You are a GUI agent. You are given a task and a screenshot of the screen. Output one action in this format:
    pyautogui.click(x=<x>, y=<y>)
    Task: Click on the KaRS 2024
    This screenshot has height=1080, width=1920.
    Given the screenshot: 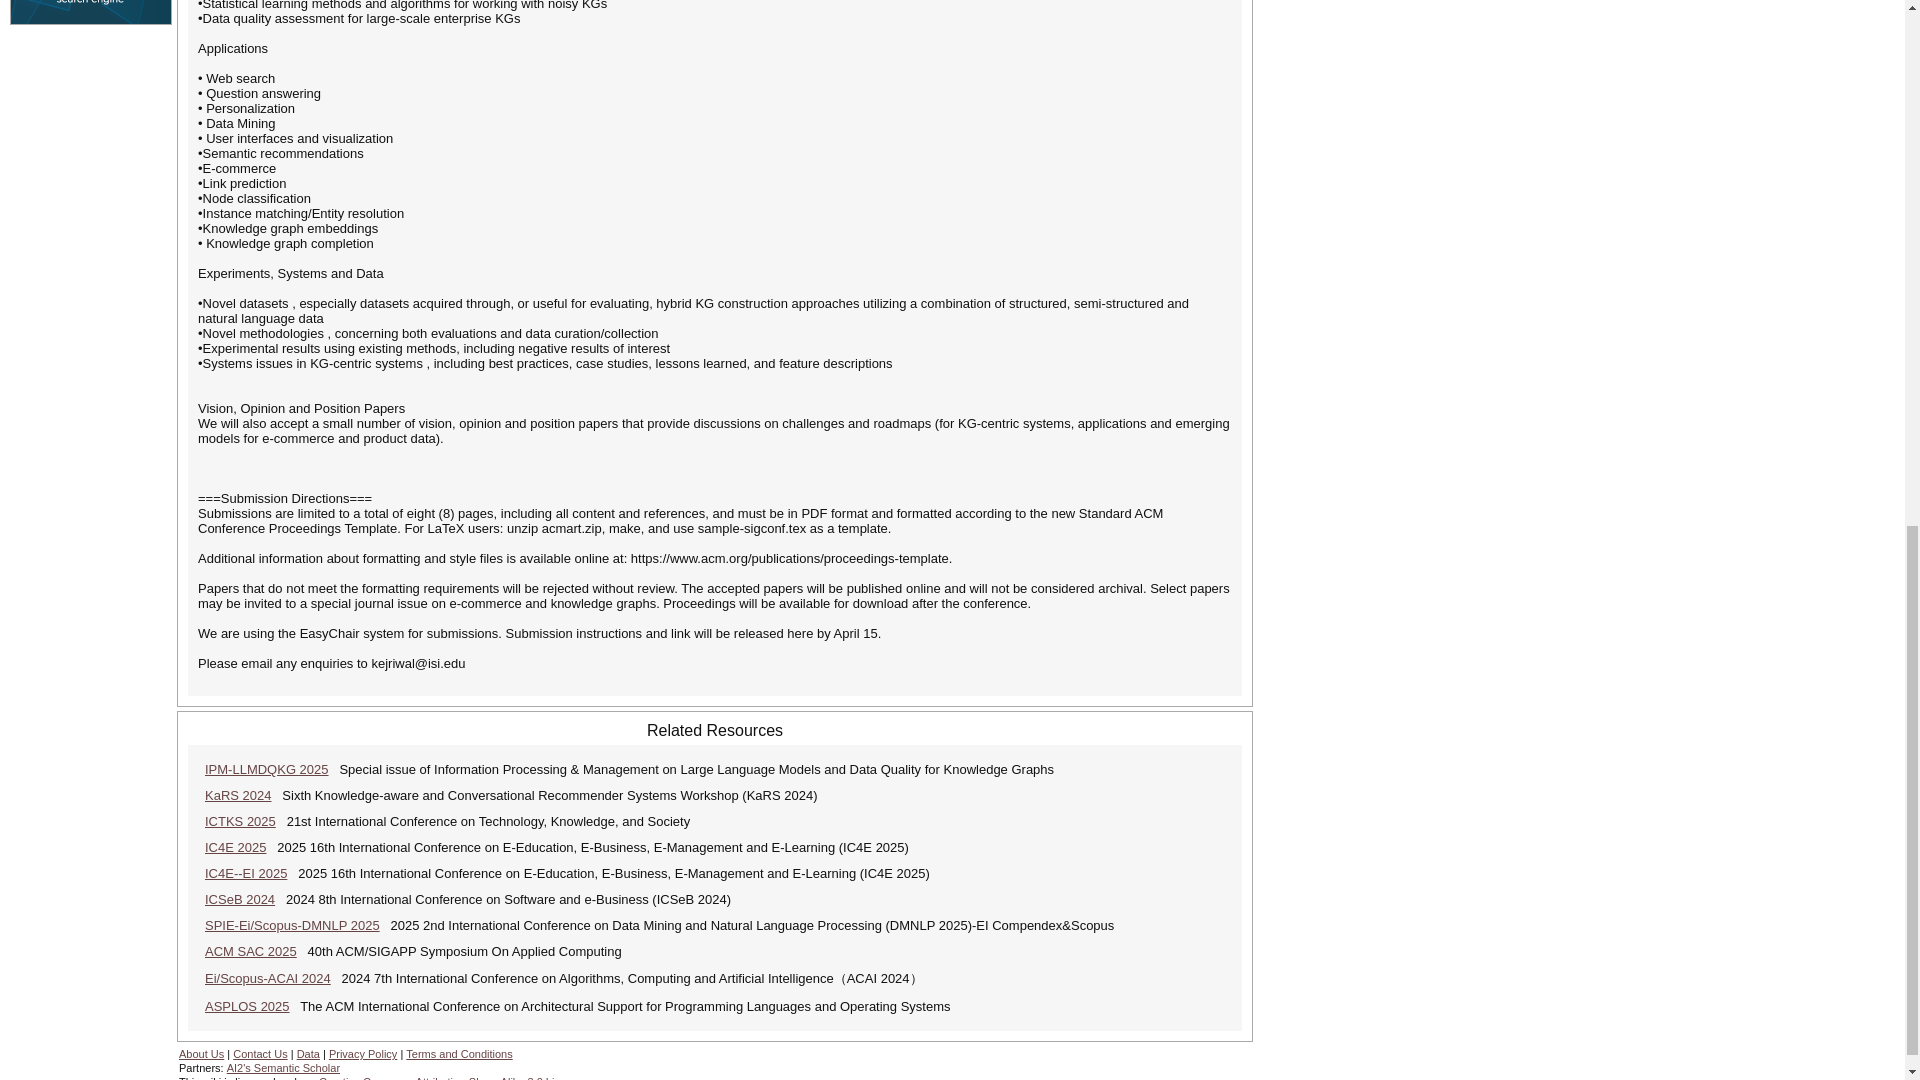 What is the action you would take?
    pyautogui.click(x=238, y=796)
    